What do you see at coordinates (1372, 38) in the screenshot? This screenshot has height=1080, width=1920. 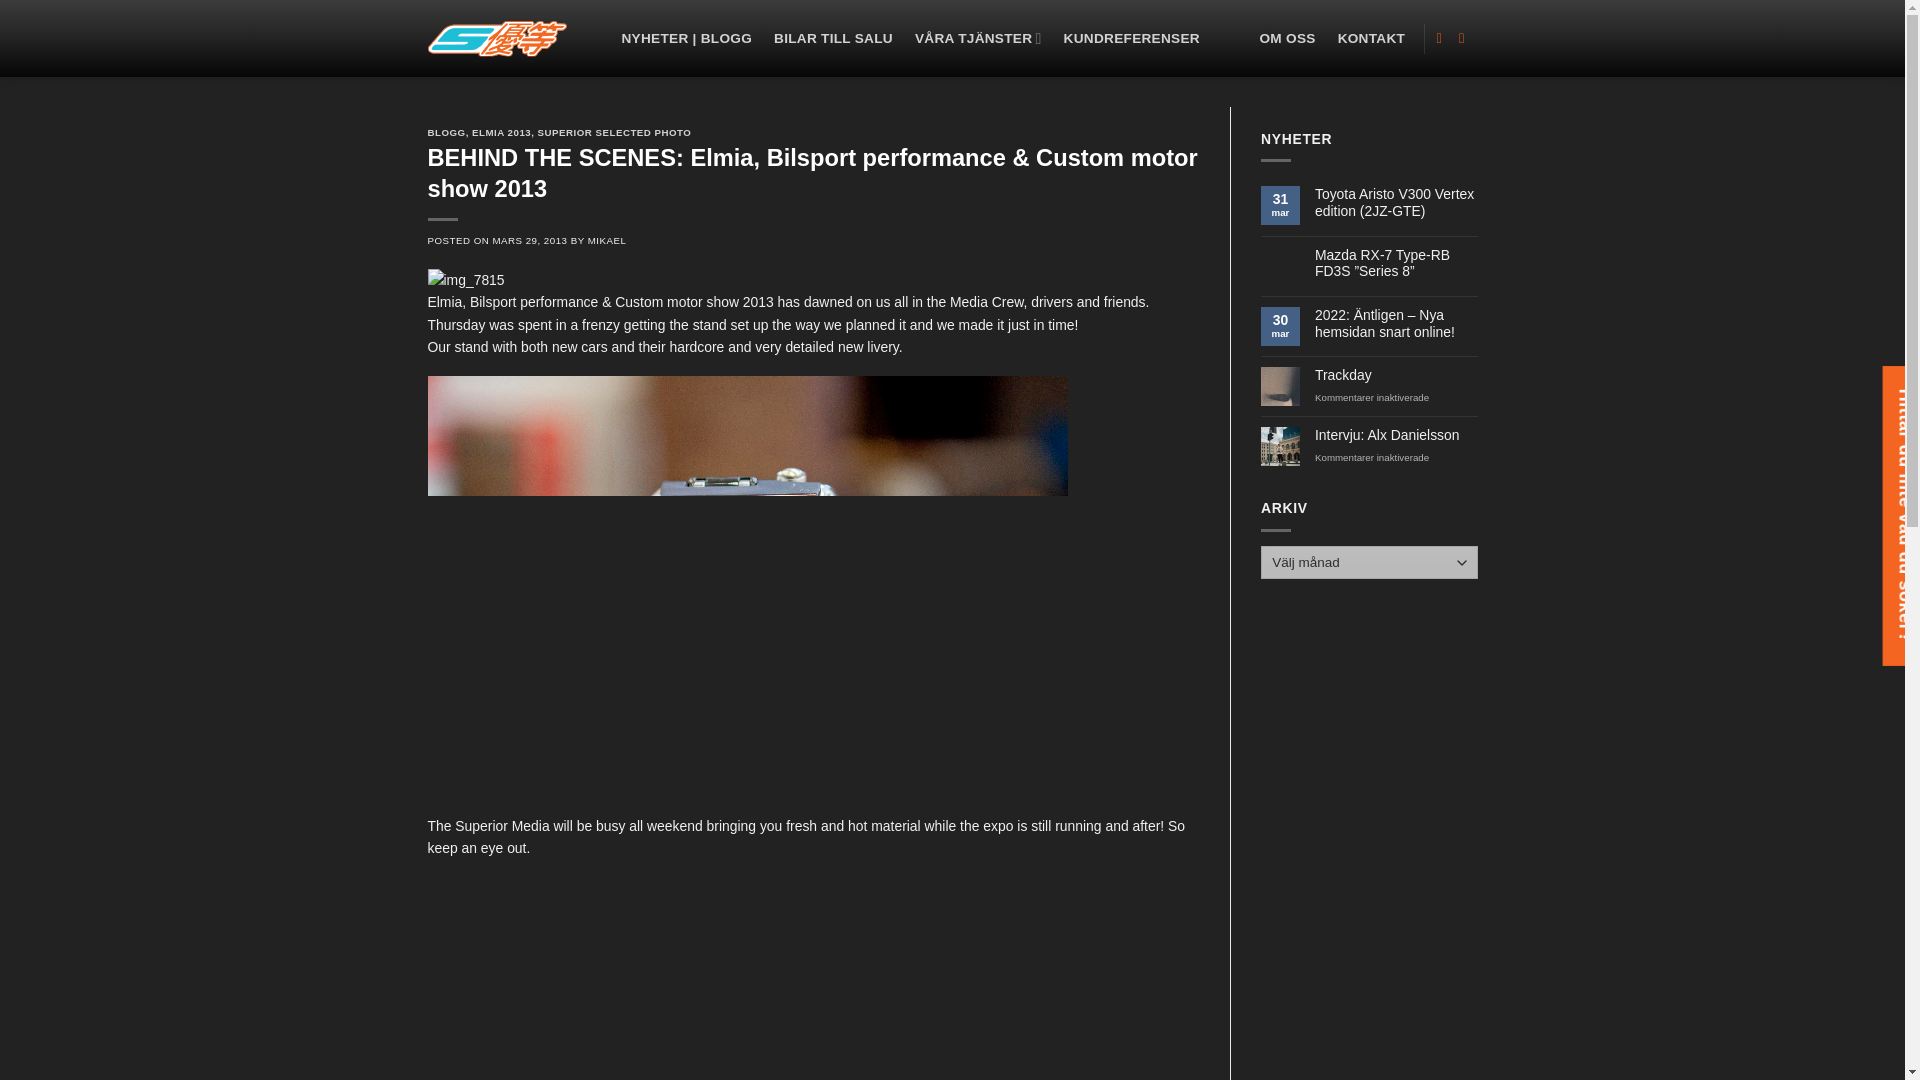 I see `KONTAKT` at bounding box center [1372, 38].